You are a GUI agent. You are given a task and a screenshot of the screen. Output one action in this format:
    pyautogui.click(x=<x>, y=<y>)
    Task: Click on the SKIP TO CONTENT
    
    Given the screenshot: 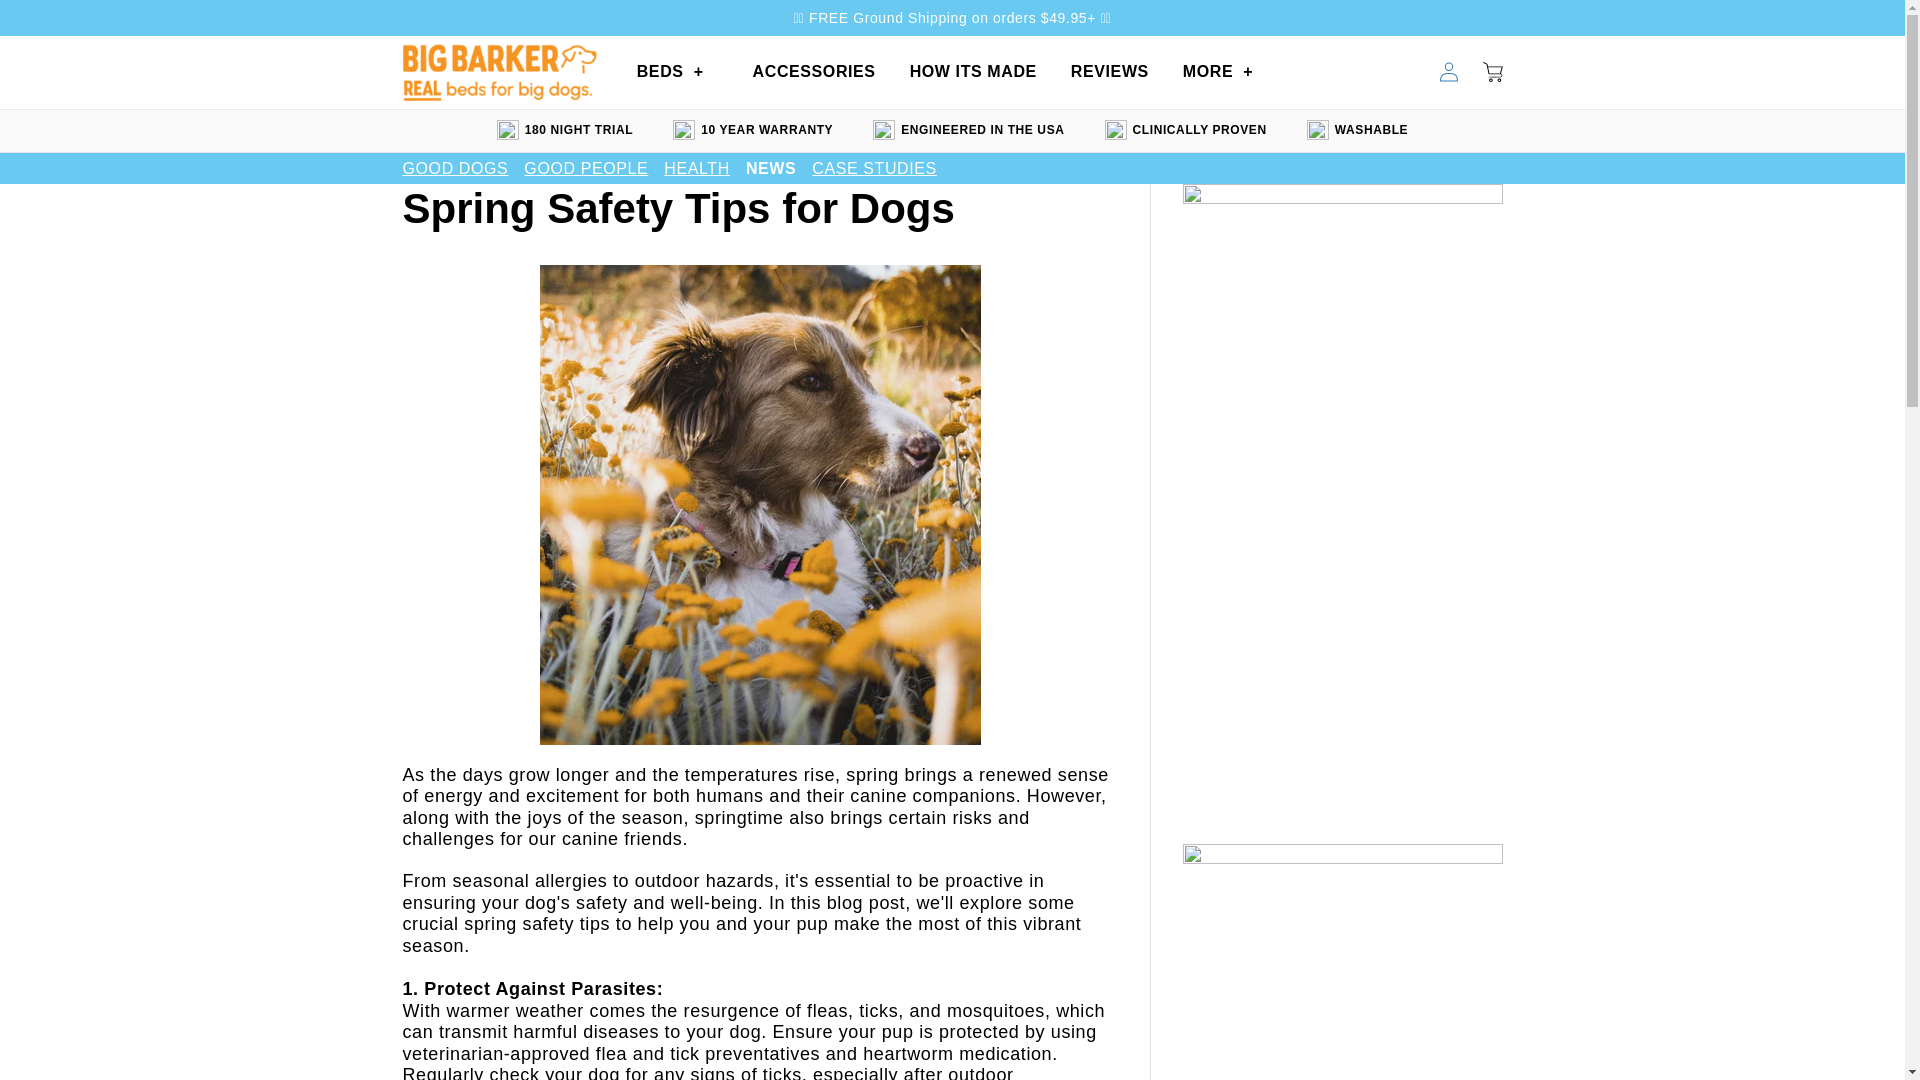 What is the action you would take?
    pyautogui.click(x=60, y=22)
    